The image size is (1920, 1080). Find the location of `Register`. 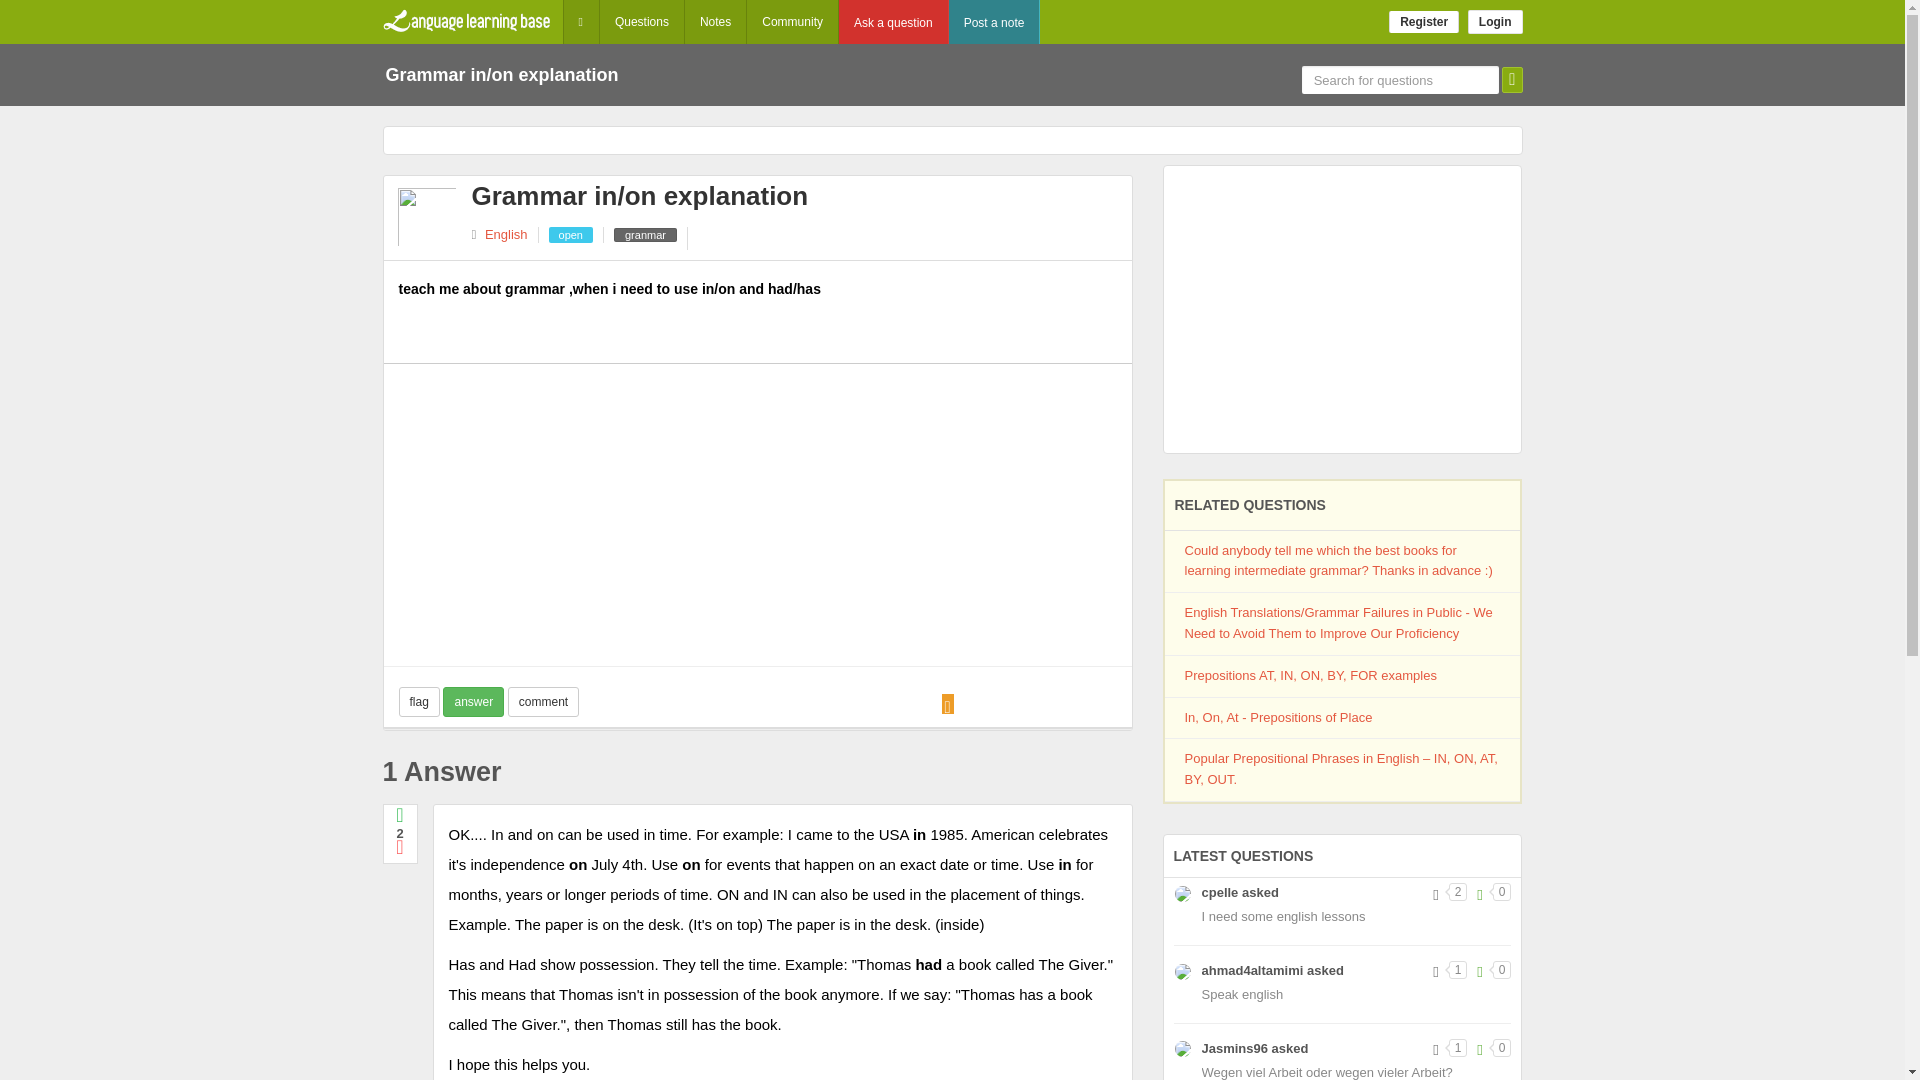

Register is located at coordinates (1424, 22).